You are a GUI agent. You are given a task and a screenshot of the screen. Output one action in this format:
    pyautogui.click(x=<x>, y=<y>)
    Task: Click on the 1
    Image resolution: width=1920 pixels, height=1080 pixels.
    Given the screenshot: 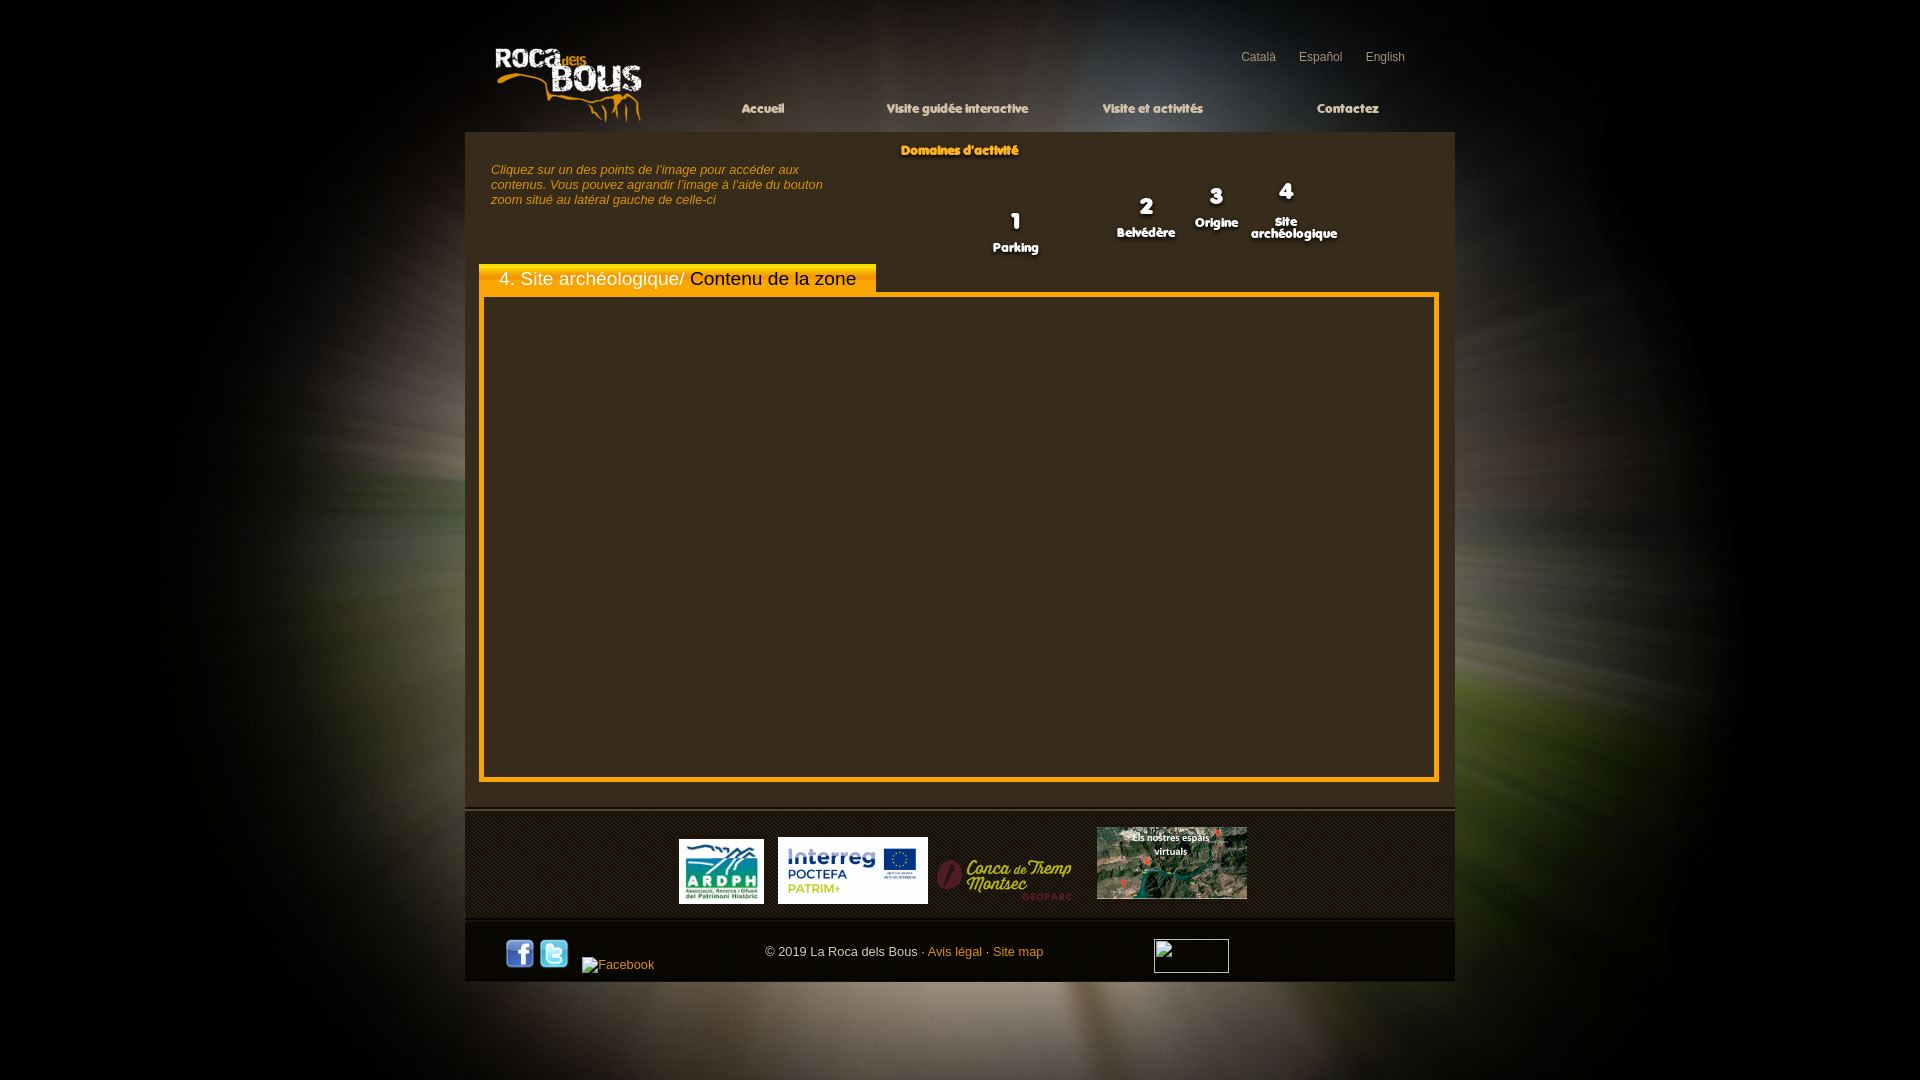 What is the action you would take?
    pyautogui.click(x=1016, y=222)
    